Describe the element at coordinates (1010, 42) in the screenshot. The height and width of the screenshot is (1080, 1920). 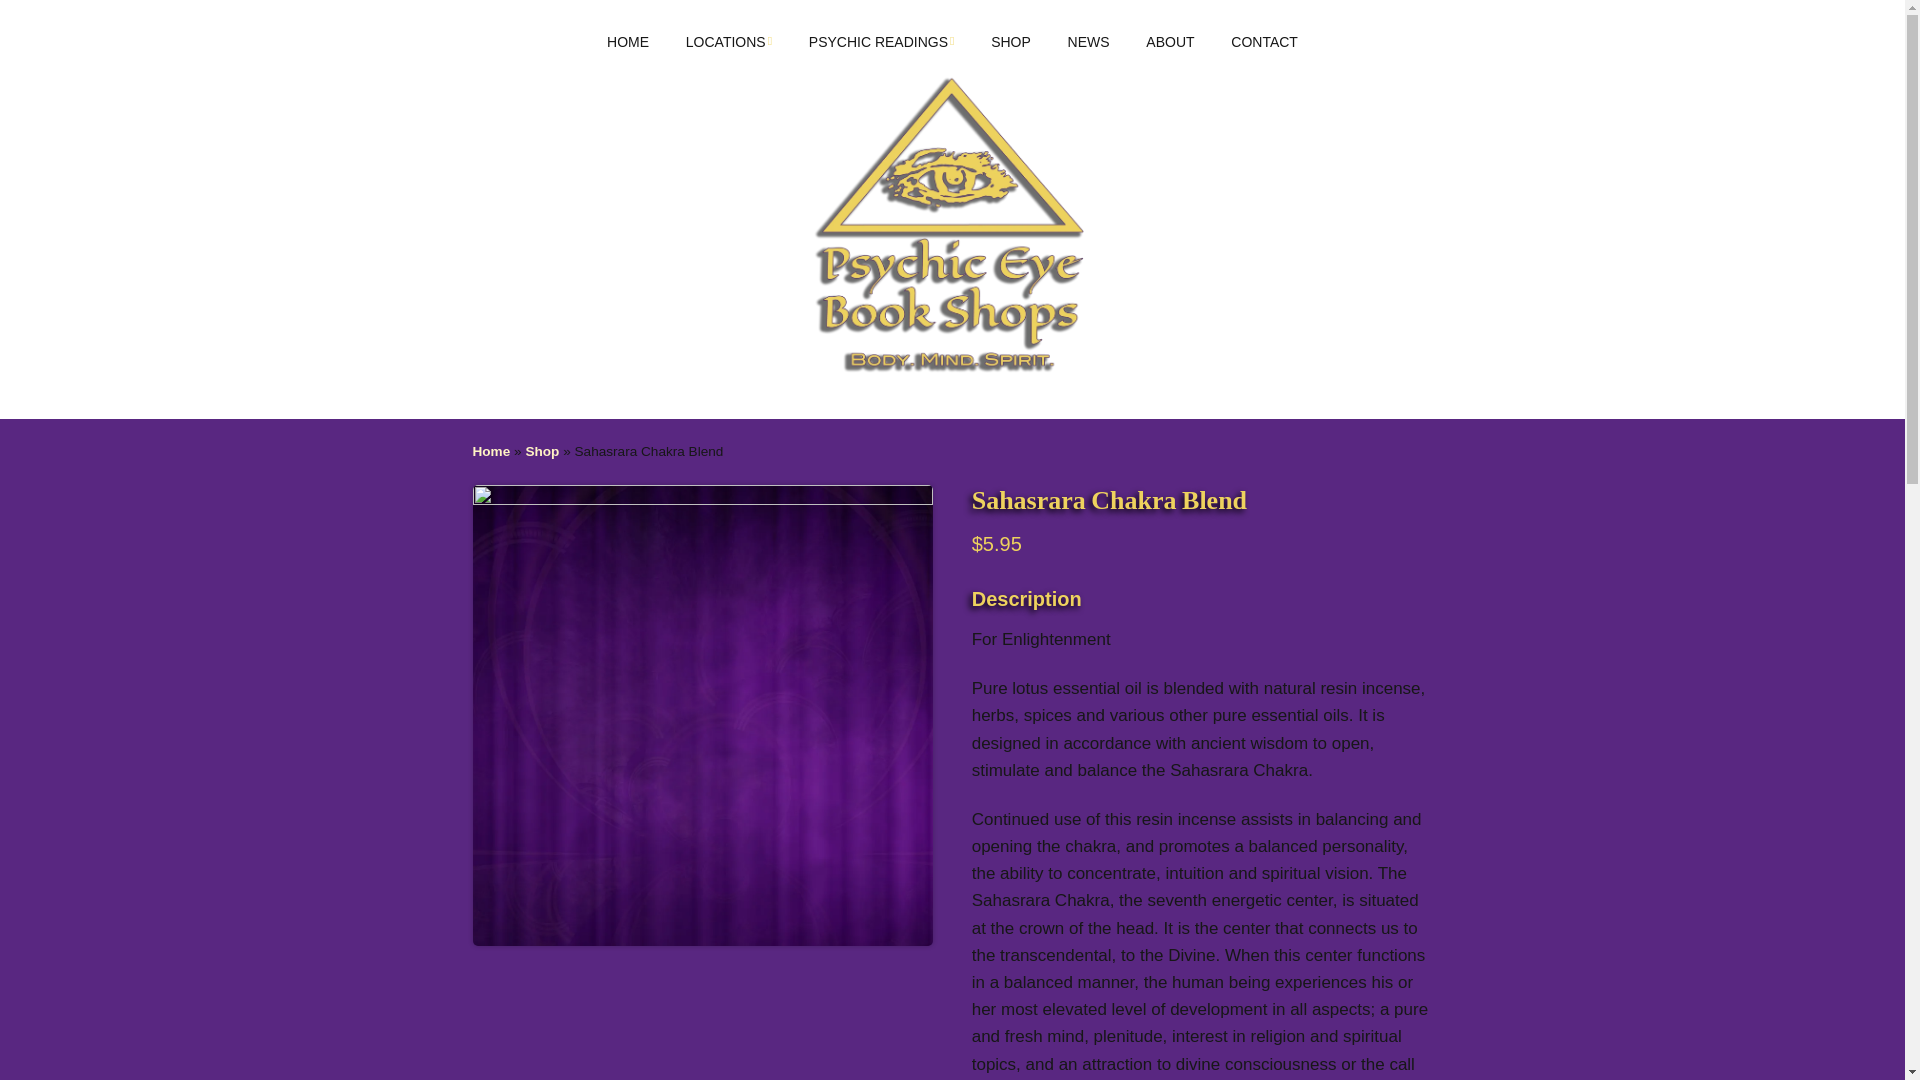
I see `SHOP` at that location.